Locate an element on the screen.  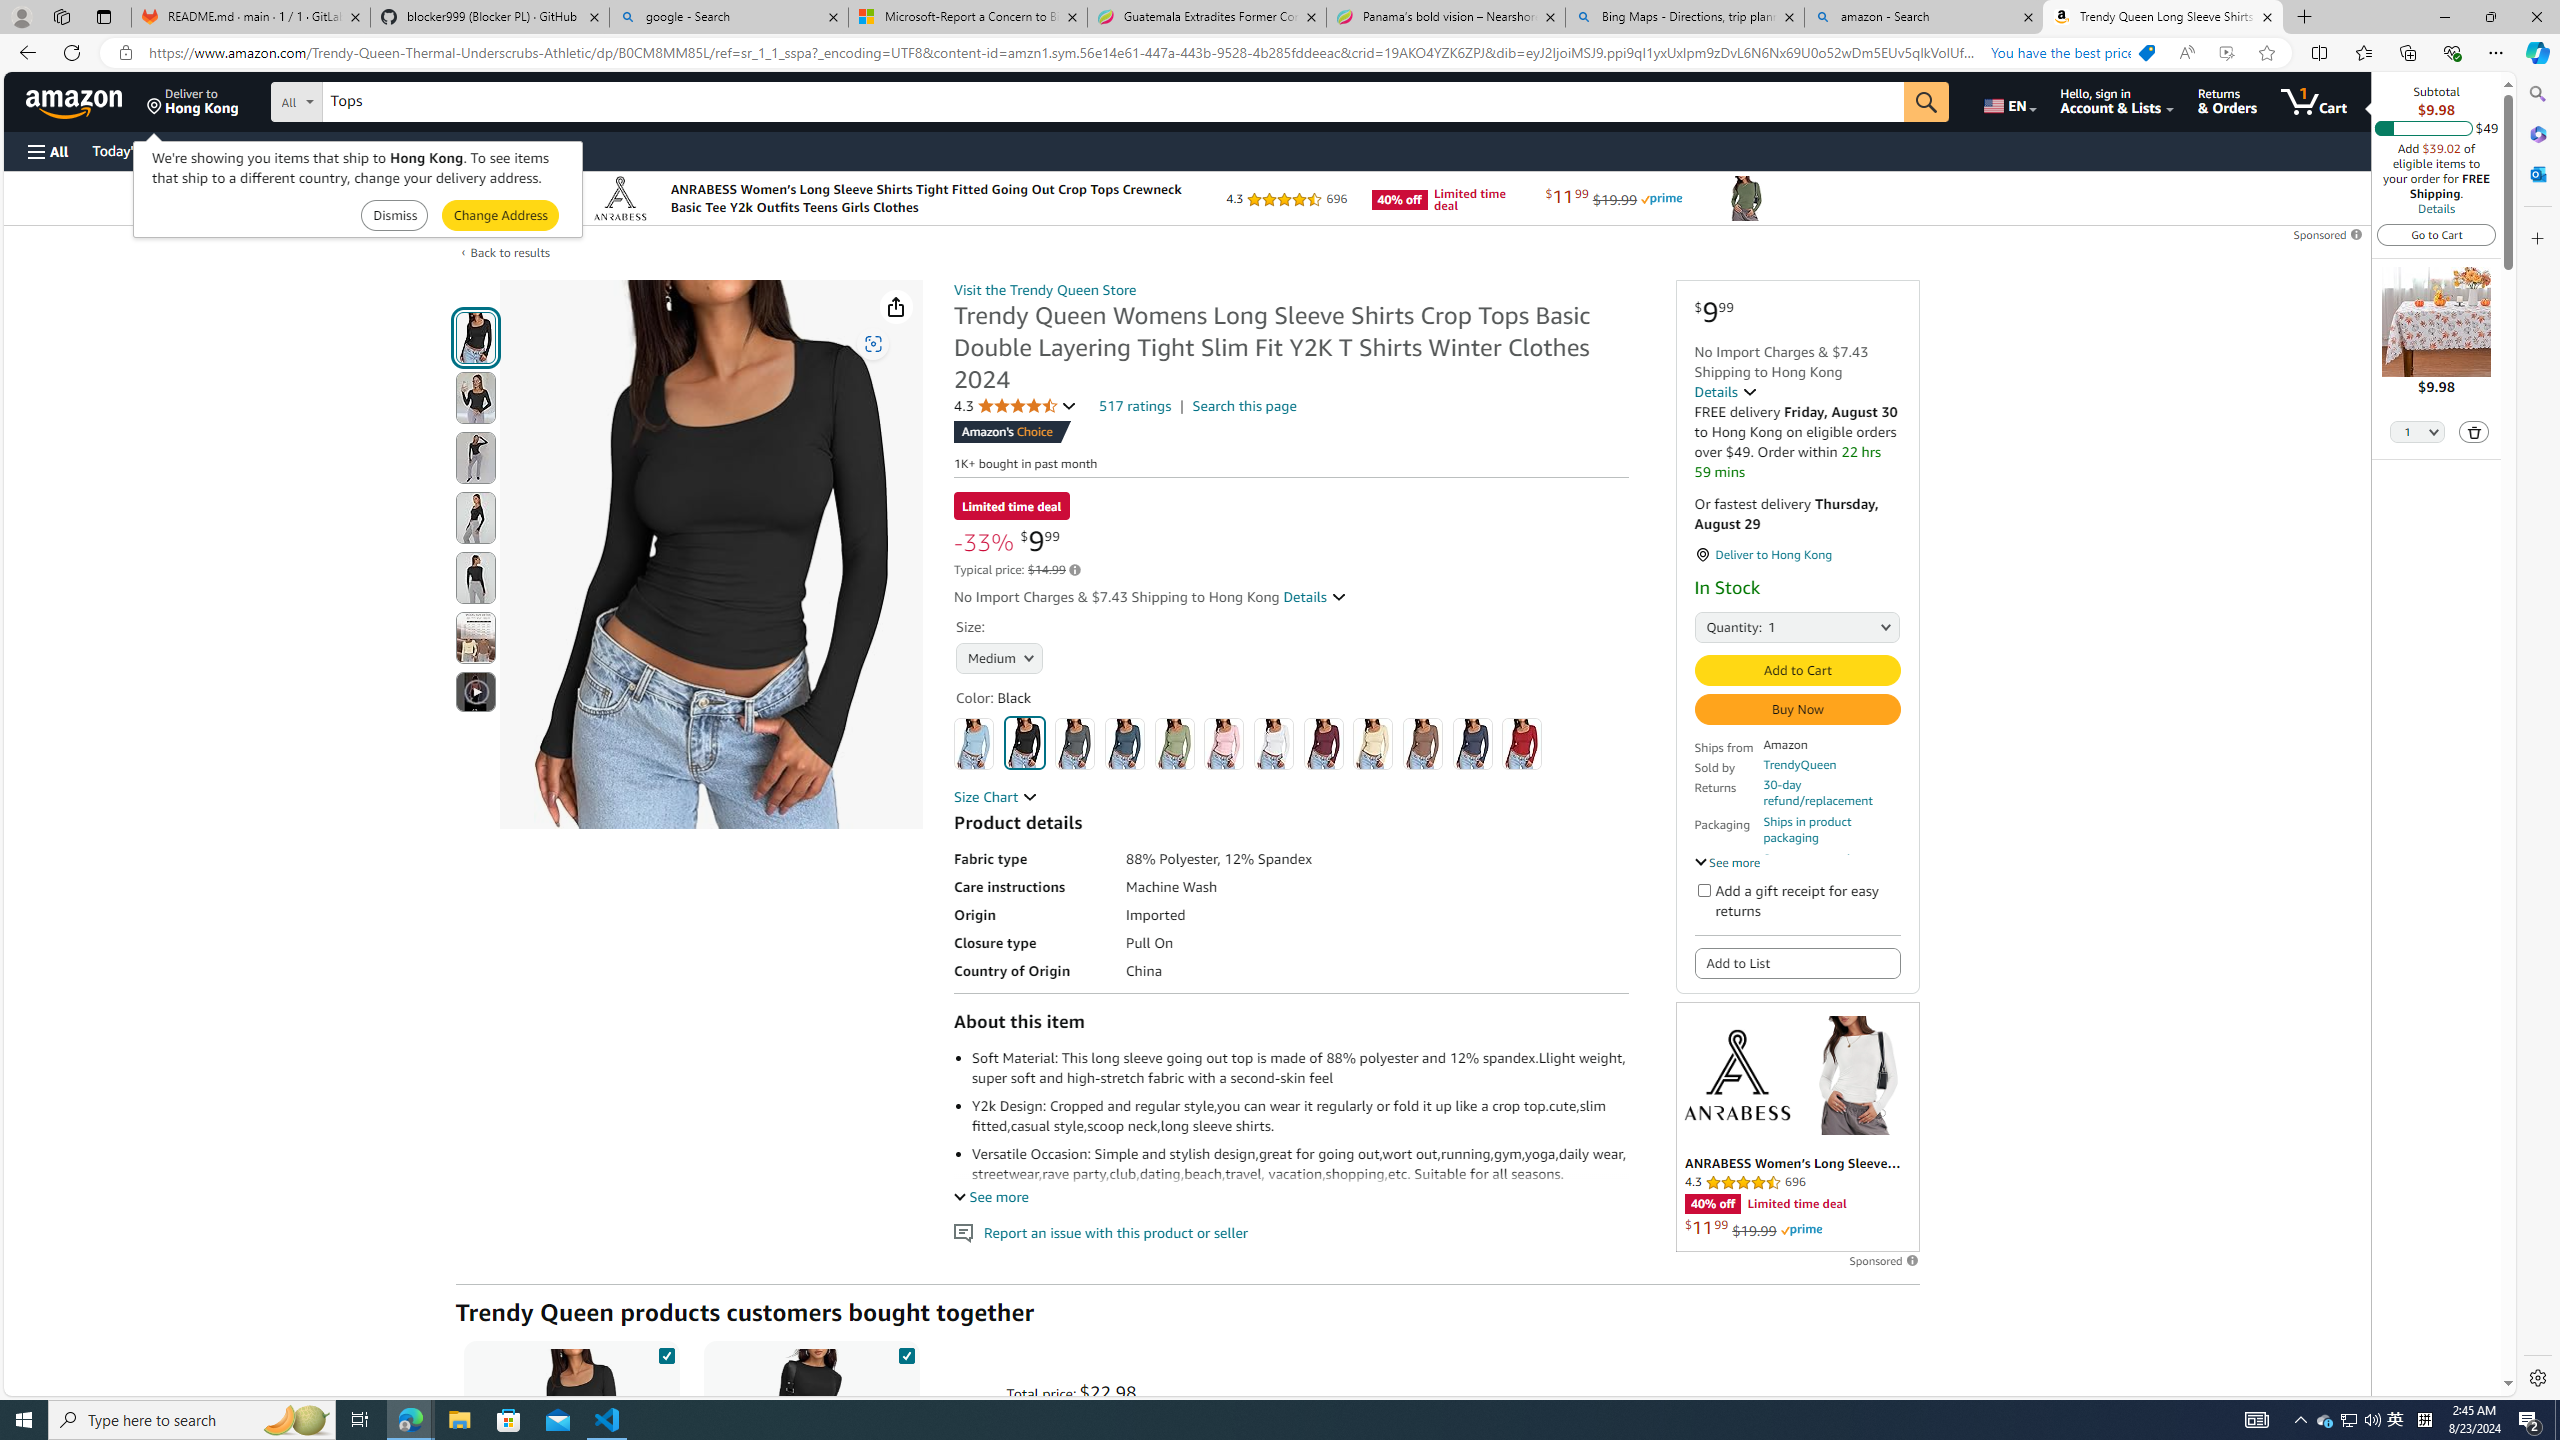
Details is located at coordinates (2435, 208).